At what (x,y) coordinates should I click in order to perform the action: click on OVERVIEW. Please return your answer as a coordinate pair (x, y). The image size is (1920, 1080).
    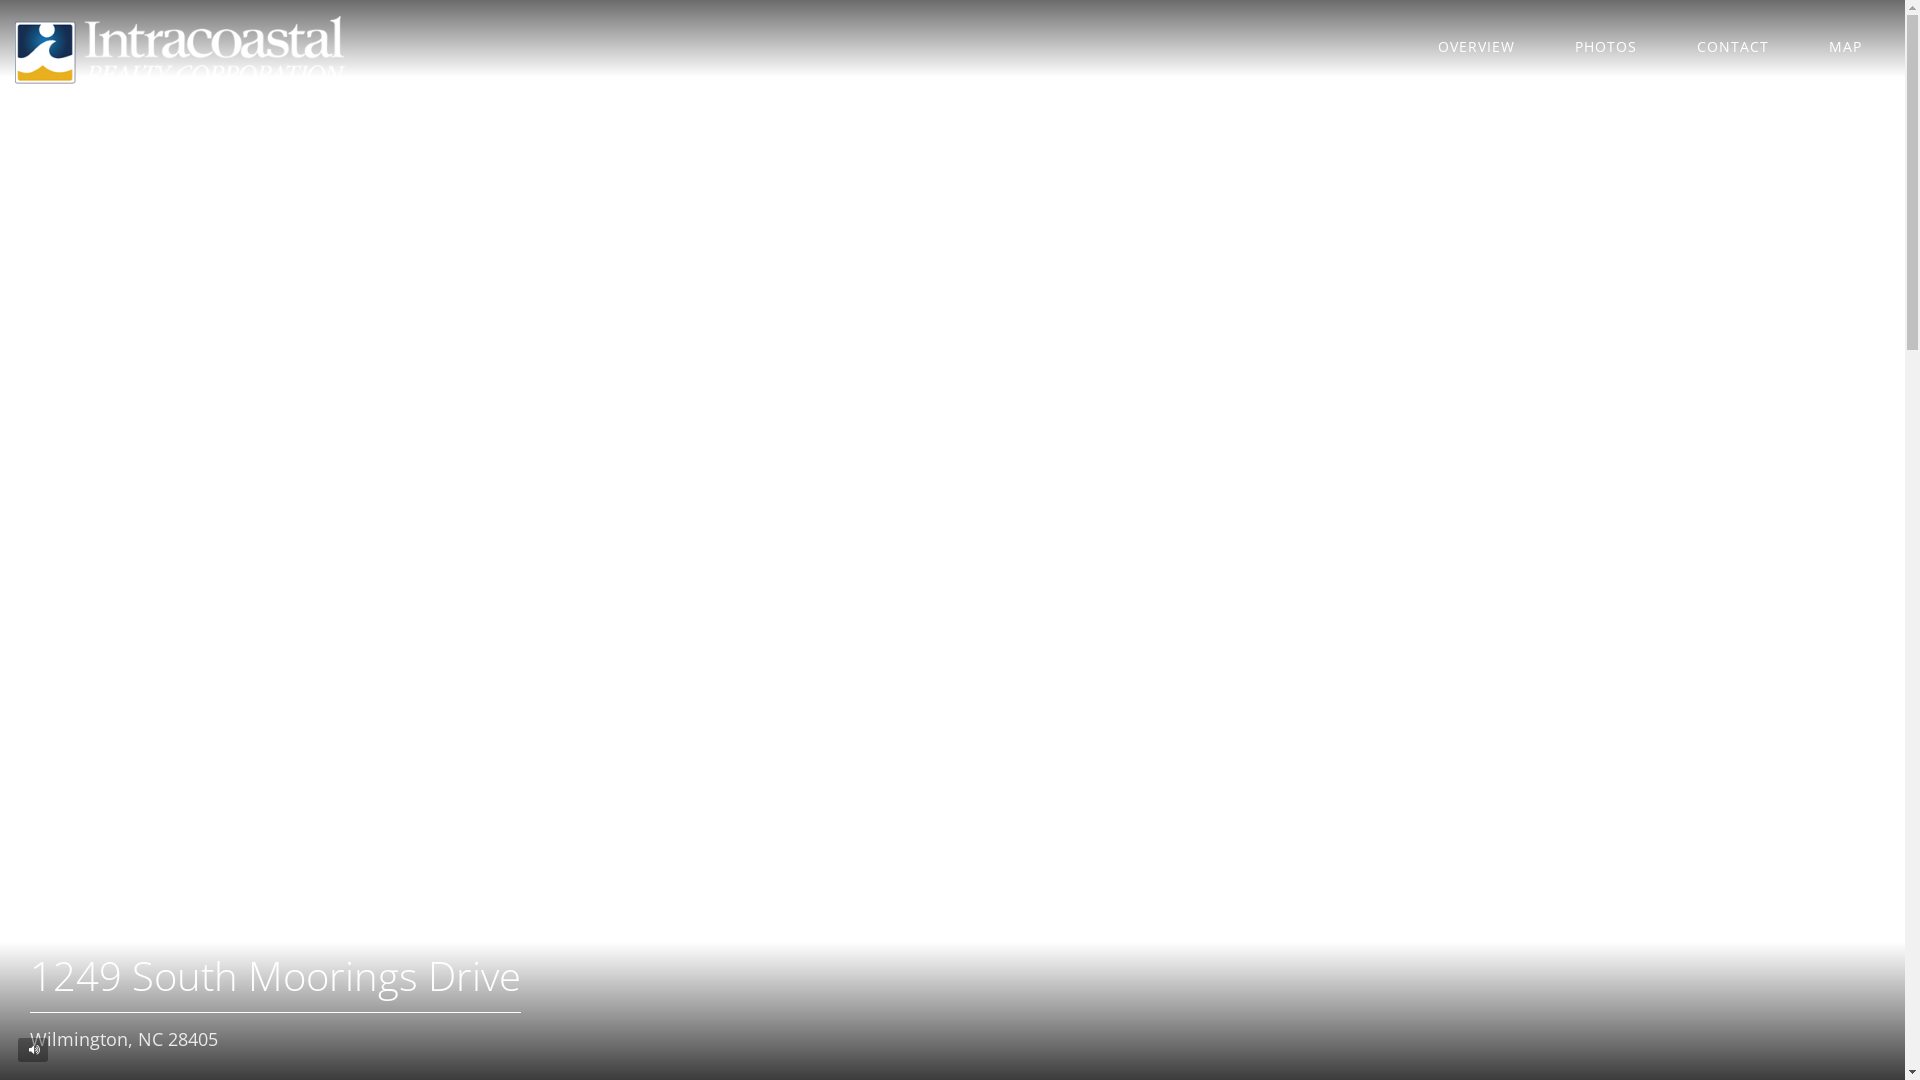
    Looking at the image, I should click on (1476, 46).